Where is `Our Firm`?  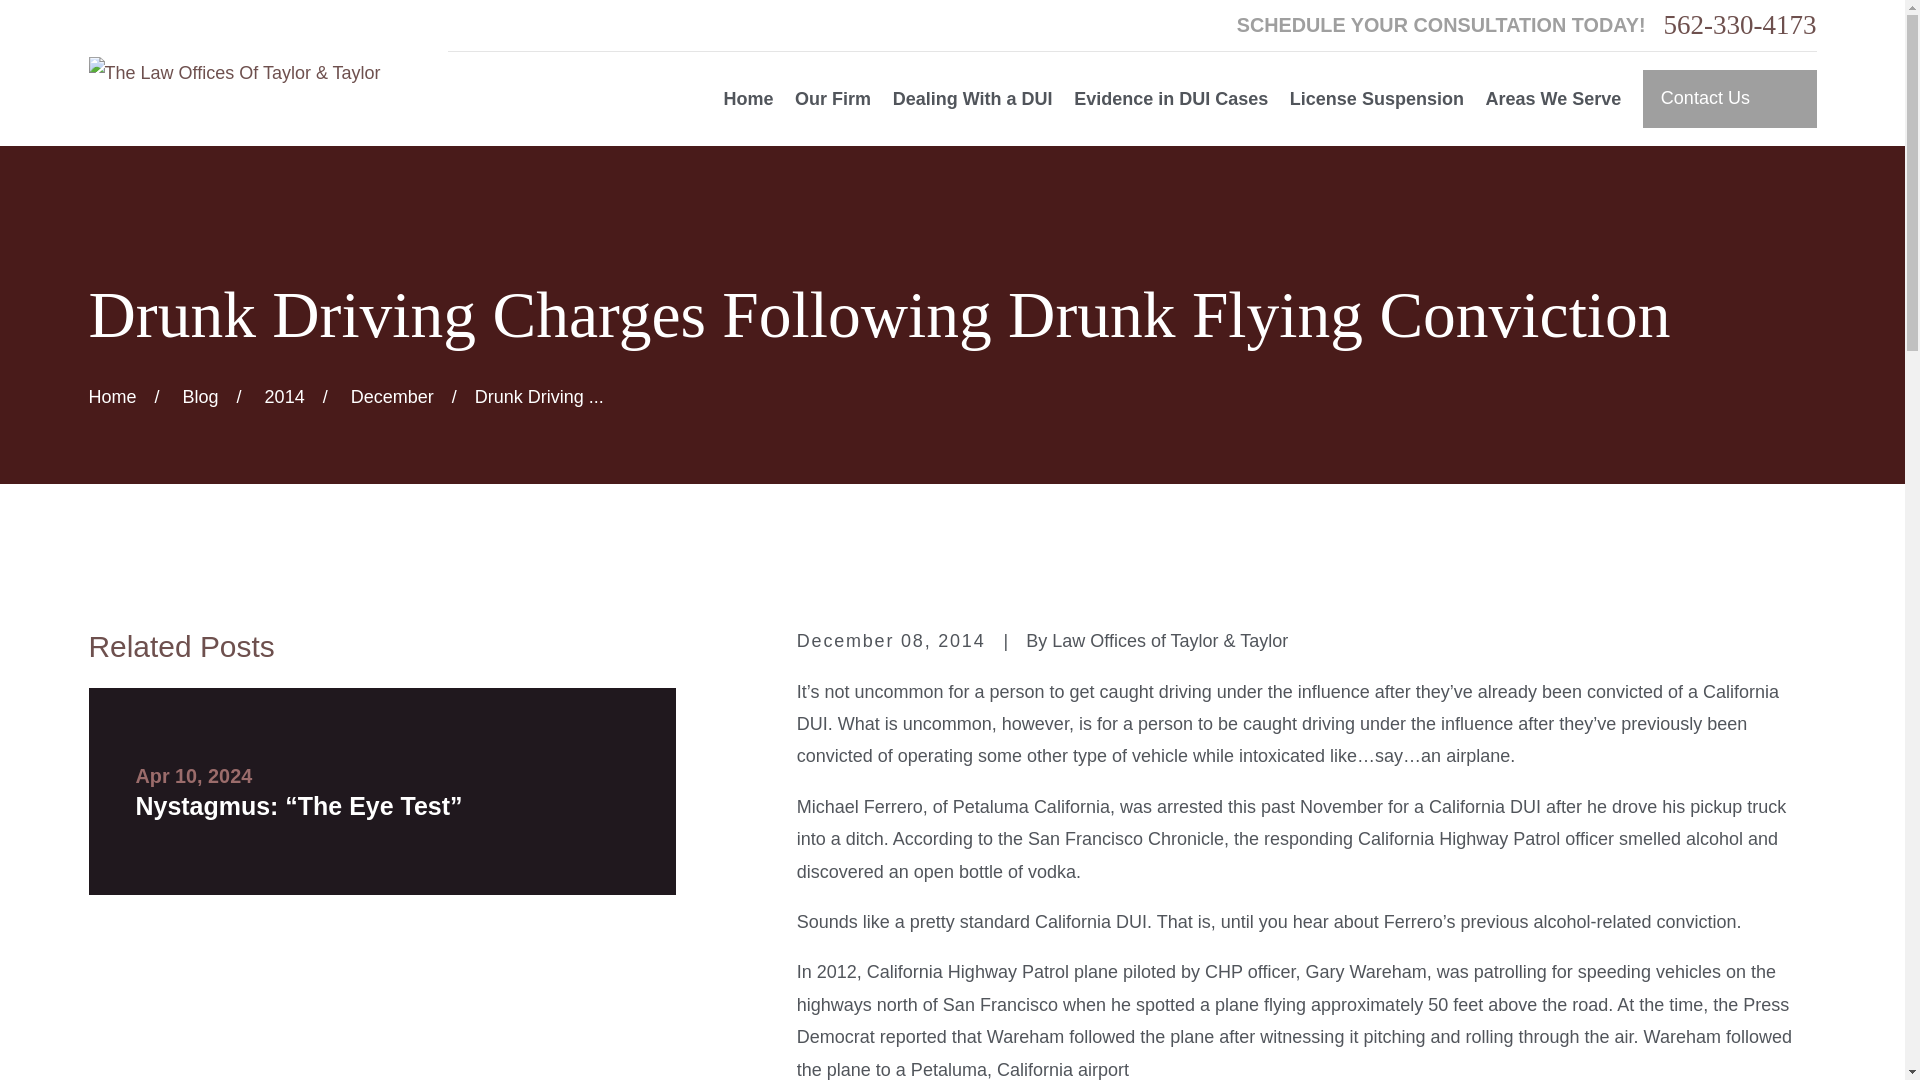 Our Firm is located at coordinates (832, 99).